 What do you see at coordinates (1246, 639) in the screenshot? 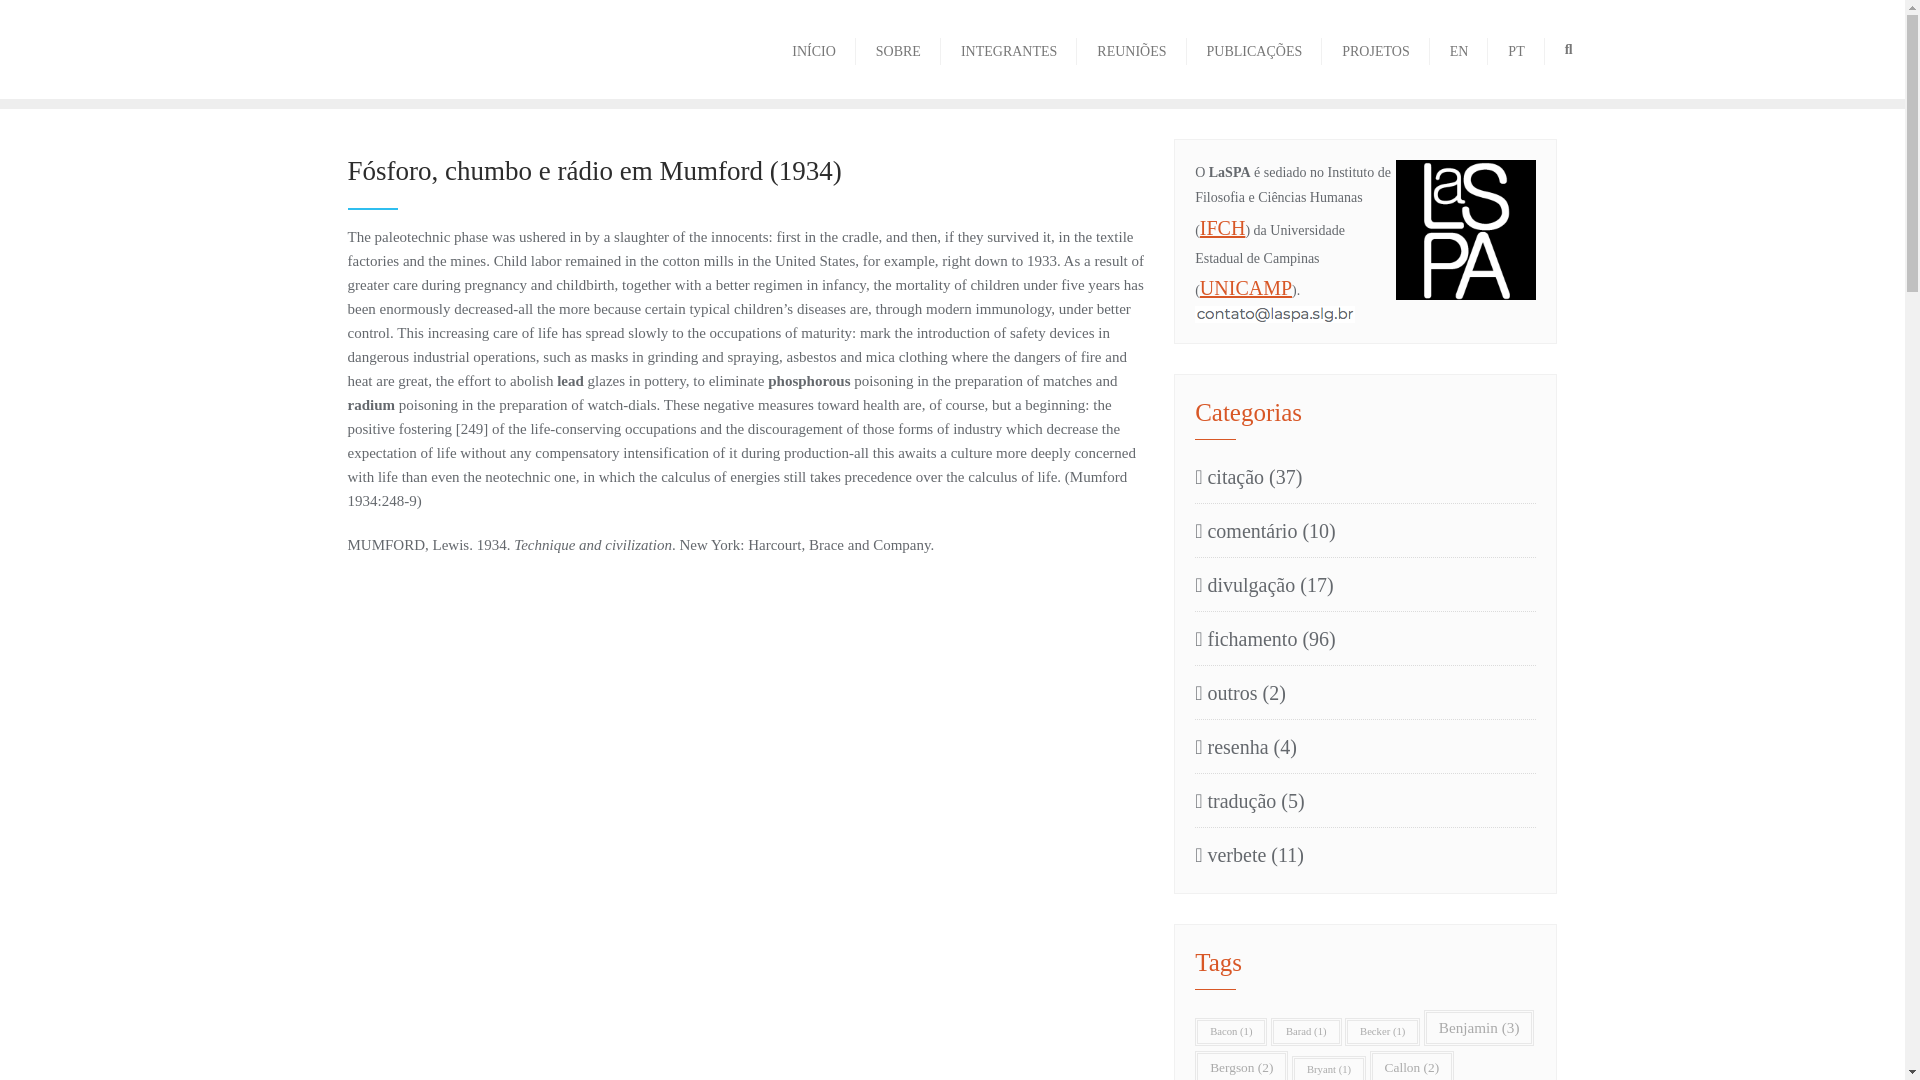
I see `fichamento` at bounding box center [1246, 639].